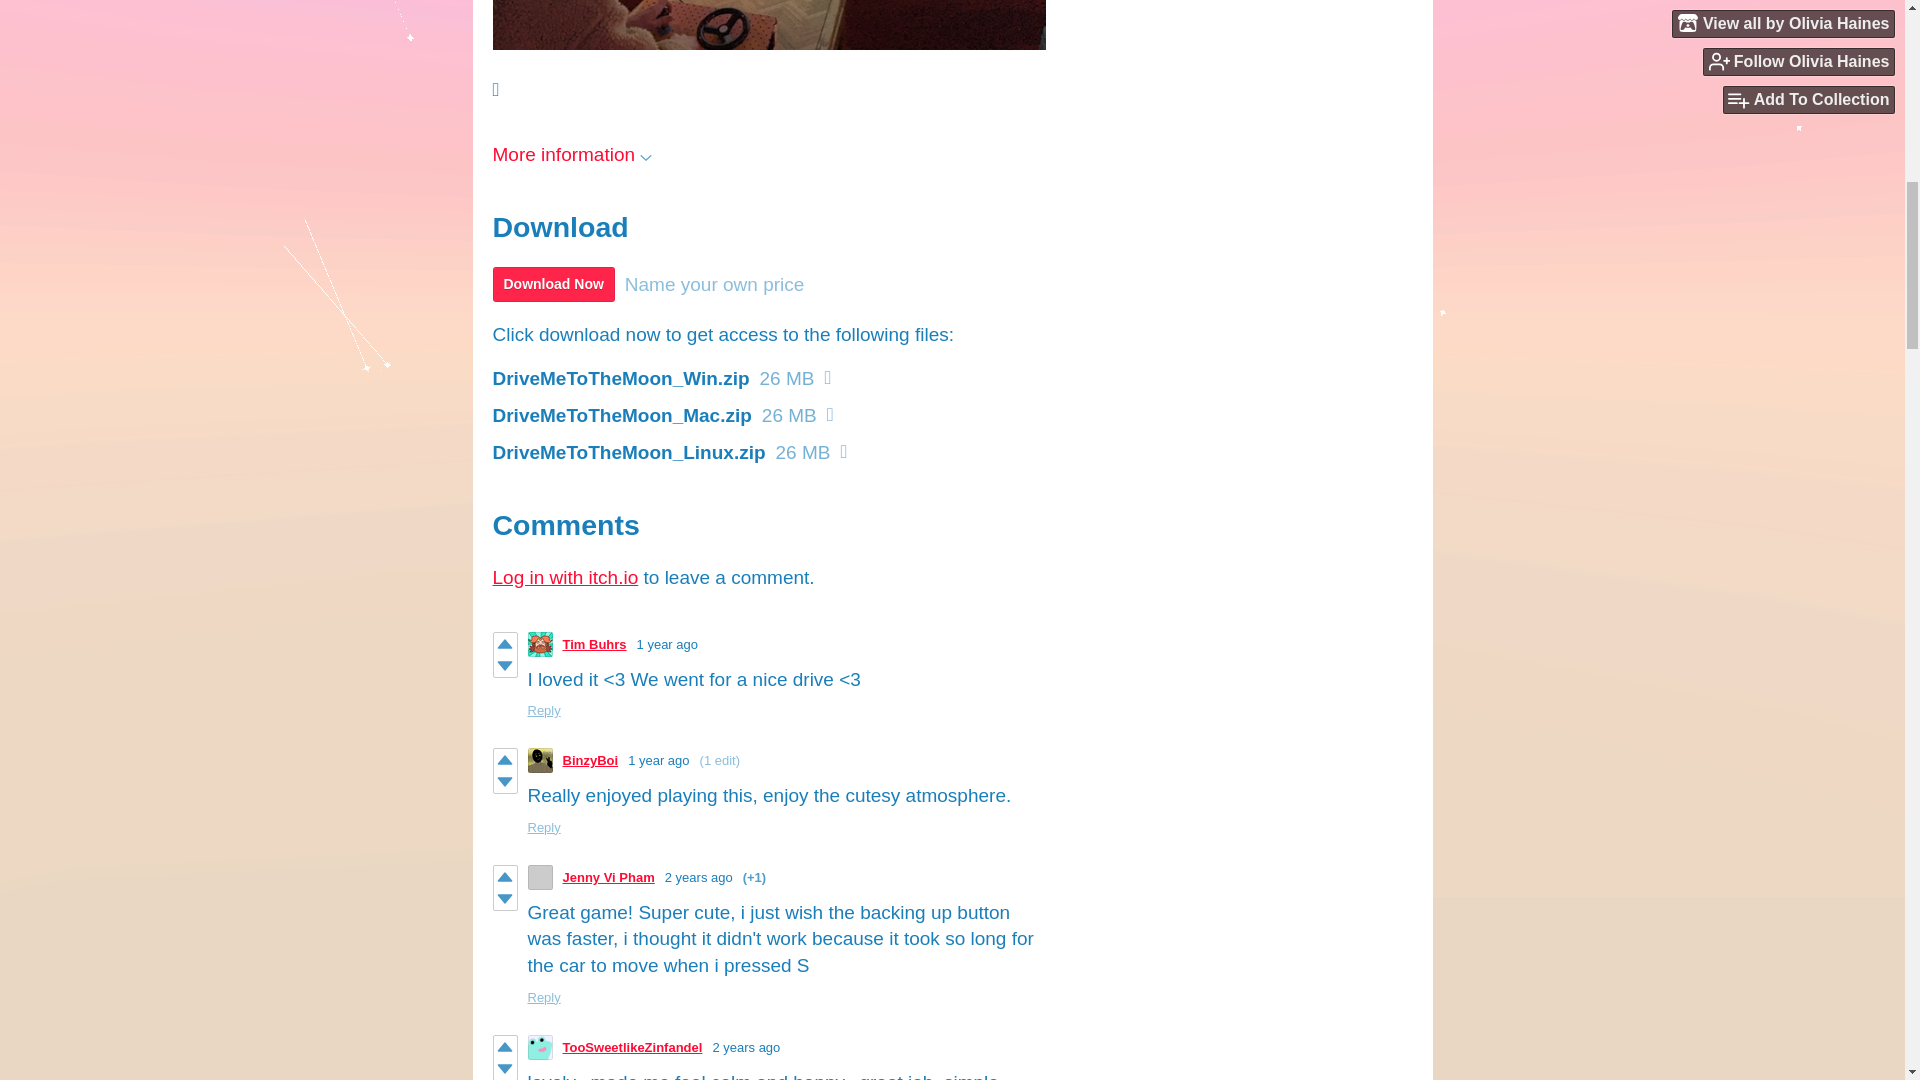  I want to click on Download for Linux, so click(843, 451).